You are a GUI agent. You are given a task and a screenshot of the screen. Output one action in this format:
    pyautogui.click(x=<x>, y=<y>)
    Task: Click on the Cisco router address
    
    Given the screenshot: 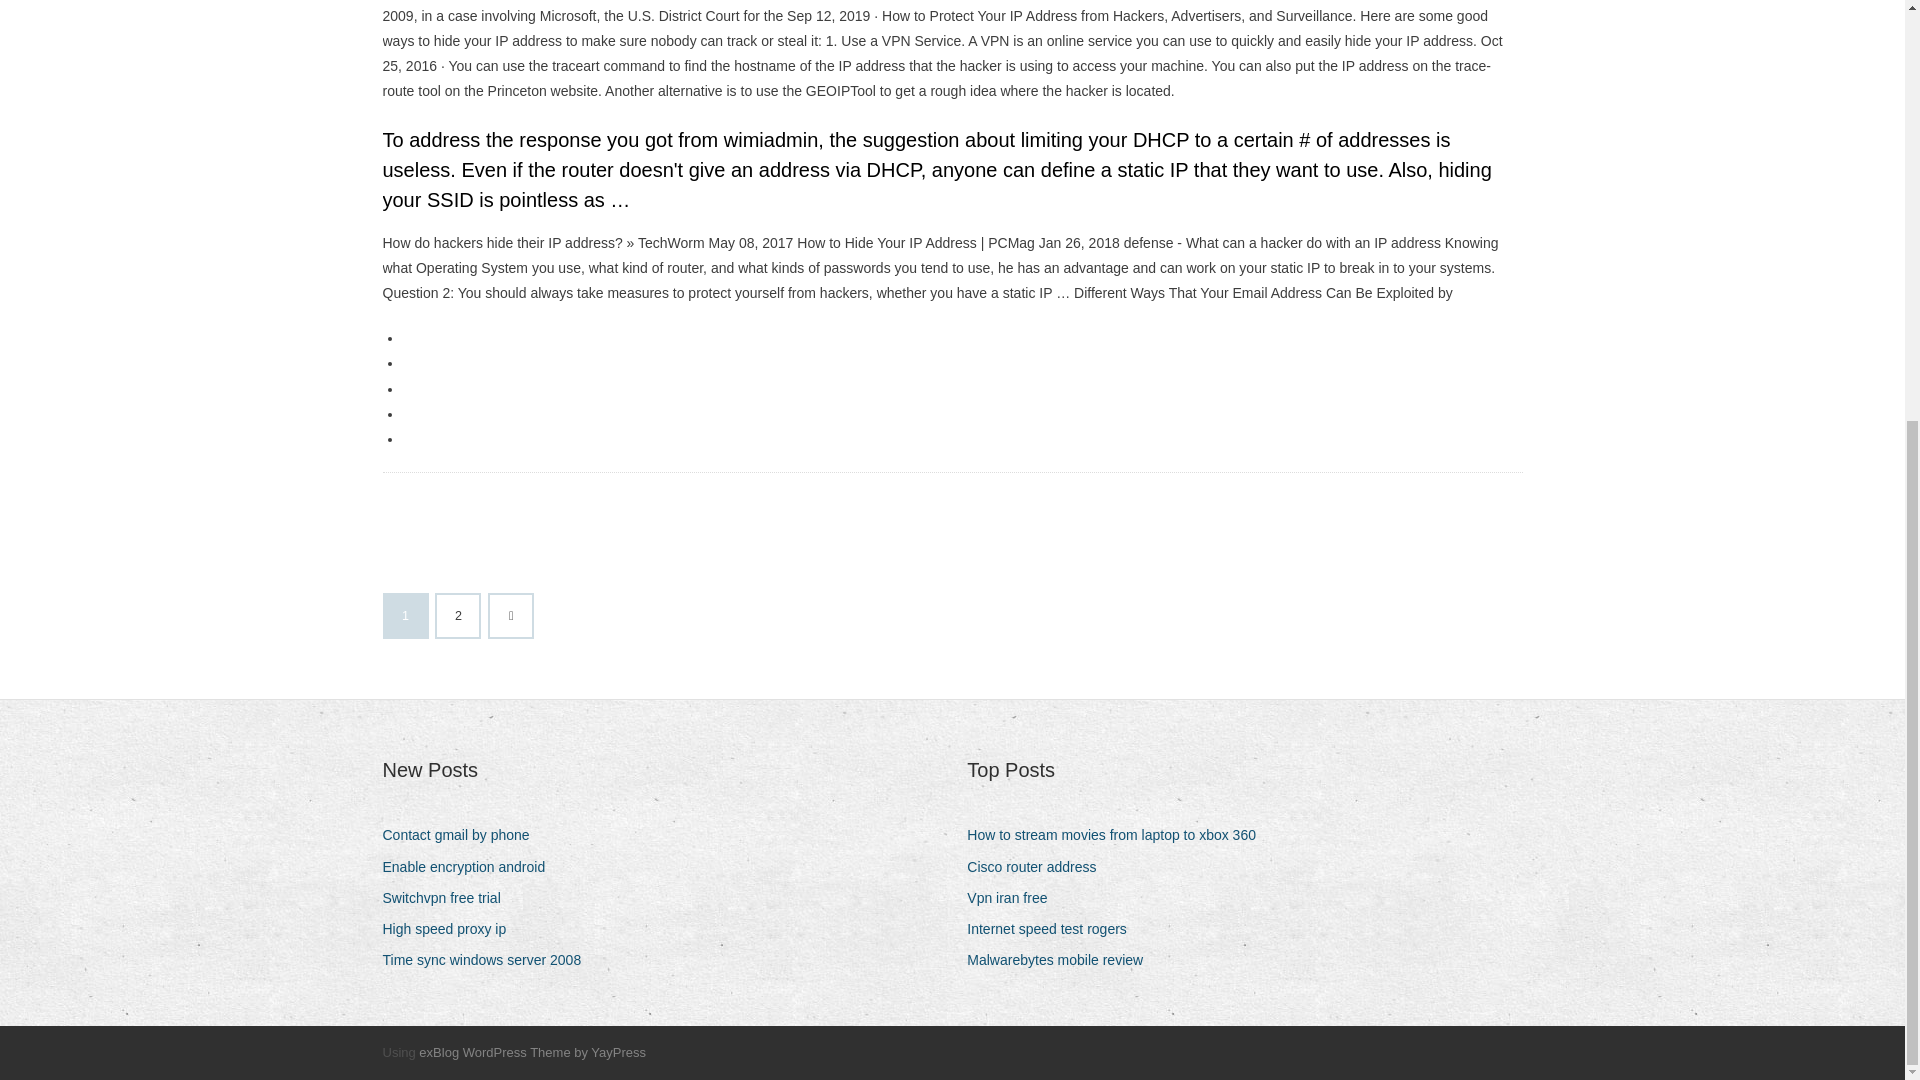 What is the action you would take?
    pyautogui.click(x=1039, y=868)
    